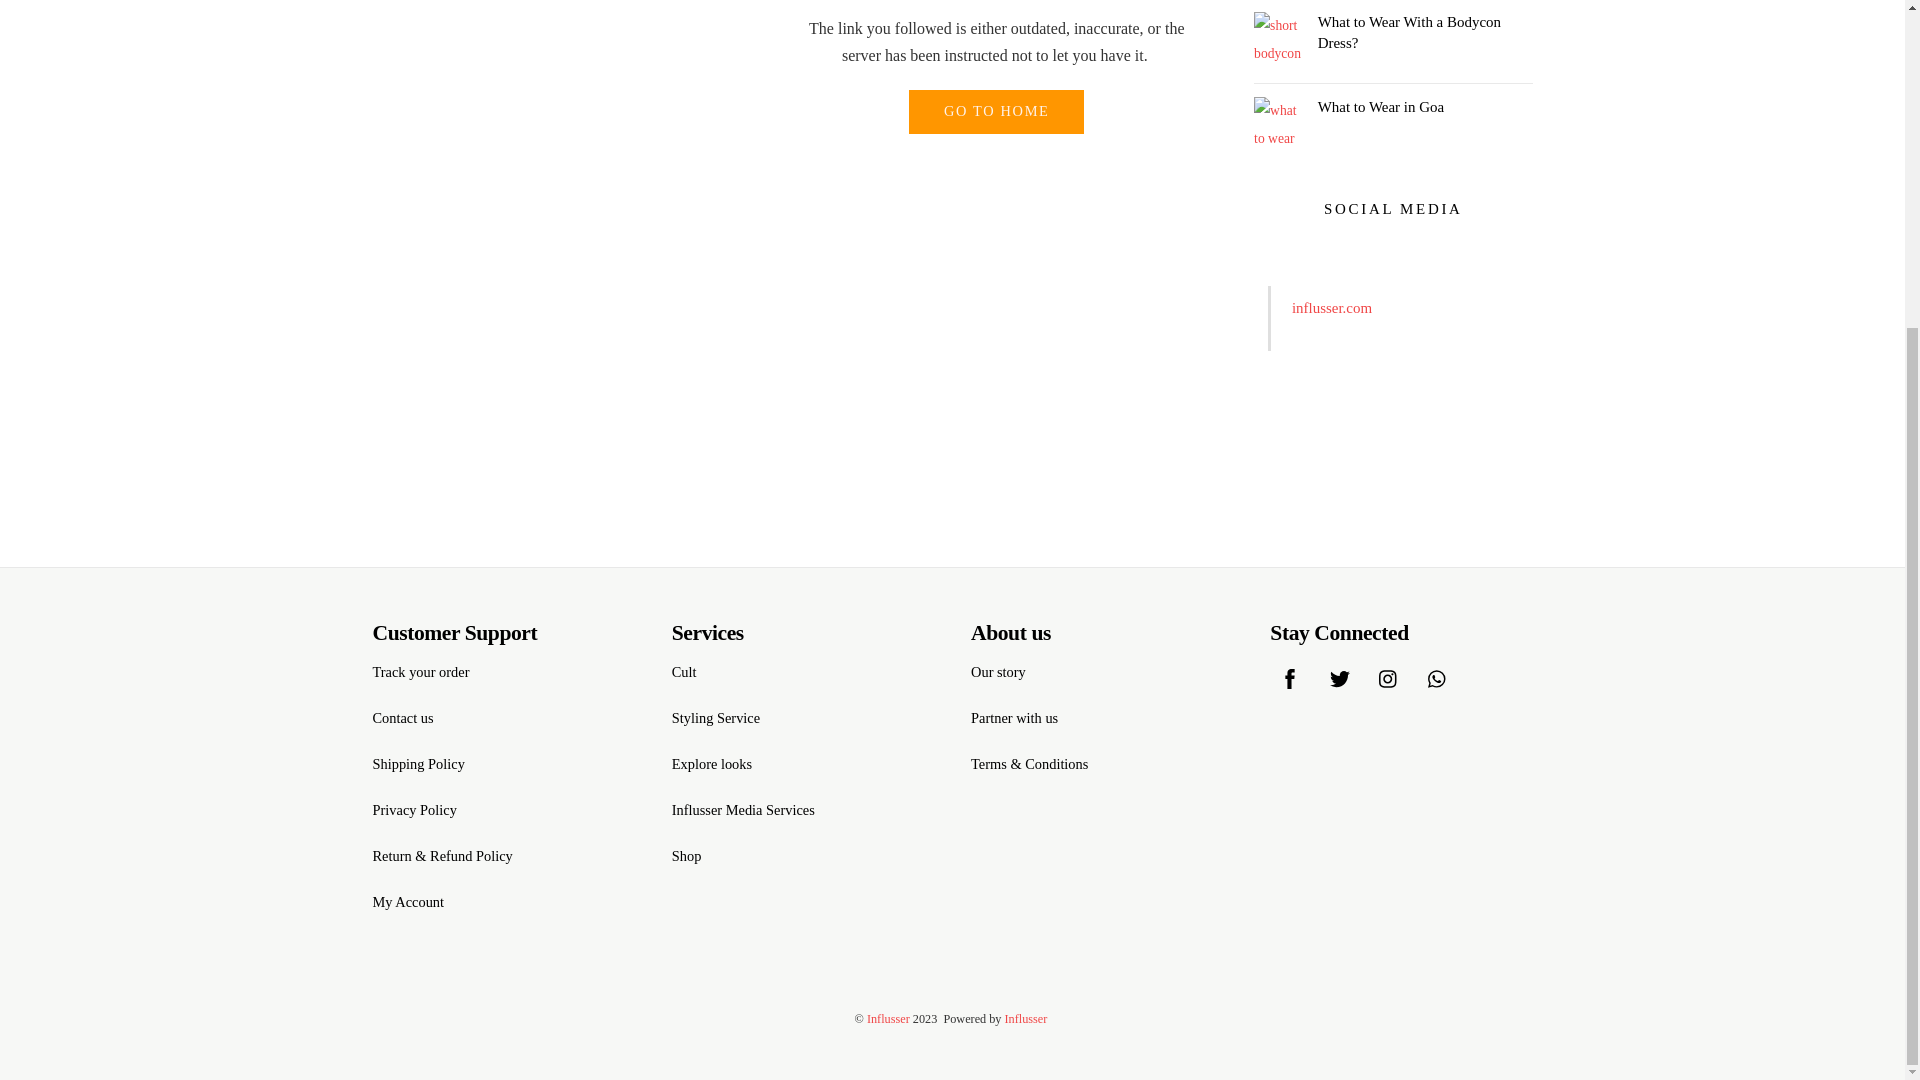 This screenshot has width=1920, height=1080. What do you see at coordinates (420, 672) in the screenshot?
I see `Track your order` at bounding box center [420, 672].